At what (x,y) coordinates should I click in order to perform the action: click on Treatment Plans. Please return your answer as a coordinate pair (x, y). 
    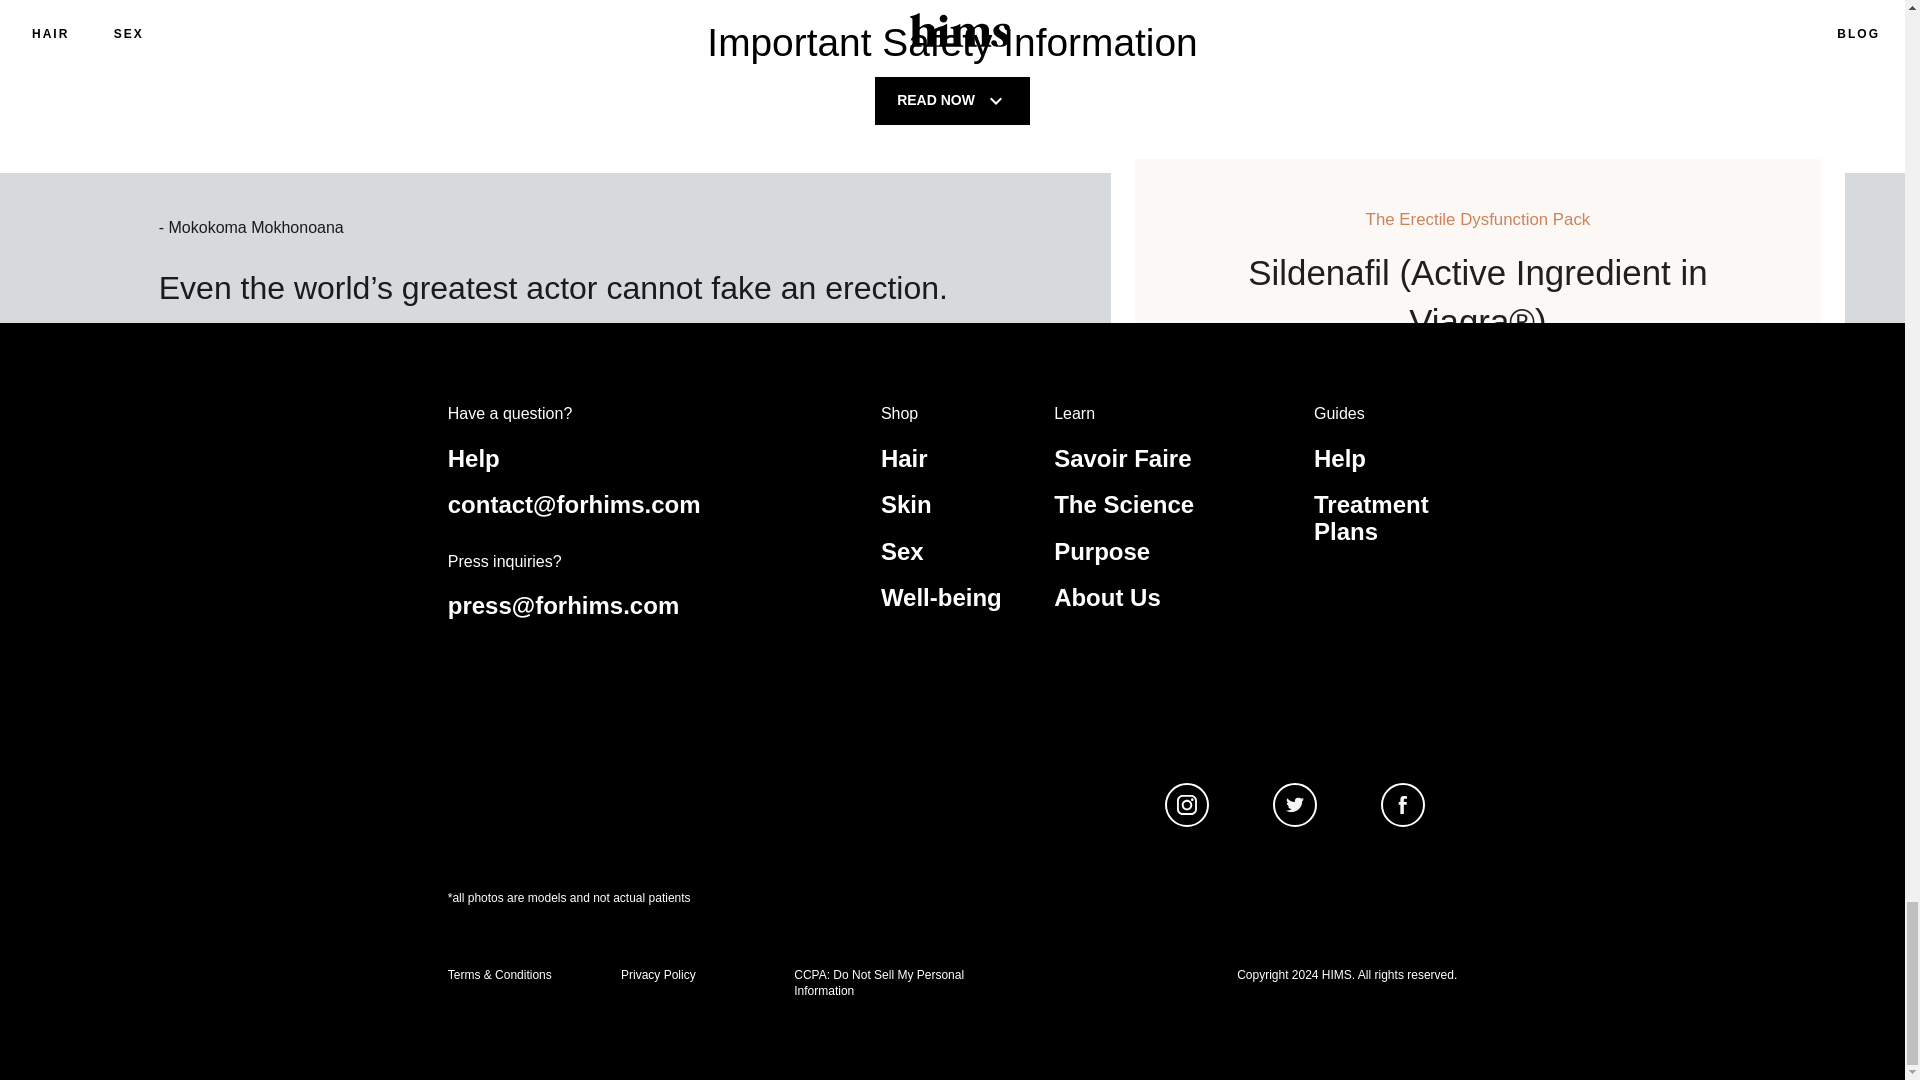
    Looking at the image, I should click on (1370, 518).